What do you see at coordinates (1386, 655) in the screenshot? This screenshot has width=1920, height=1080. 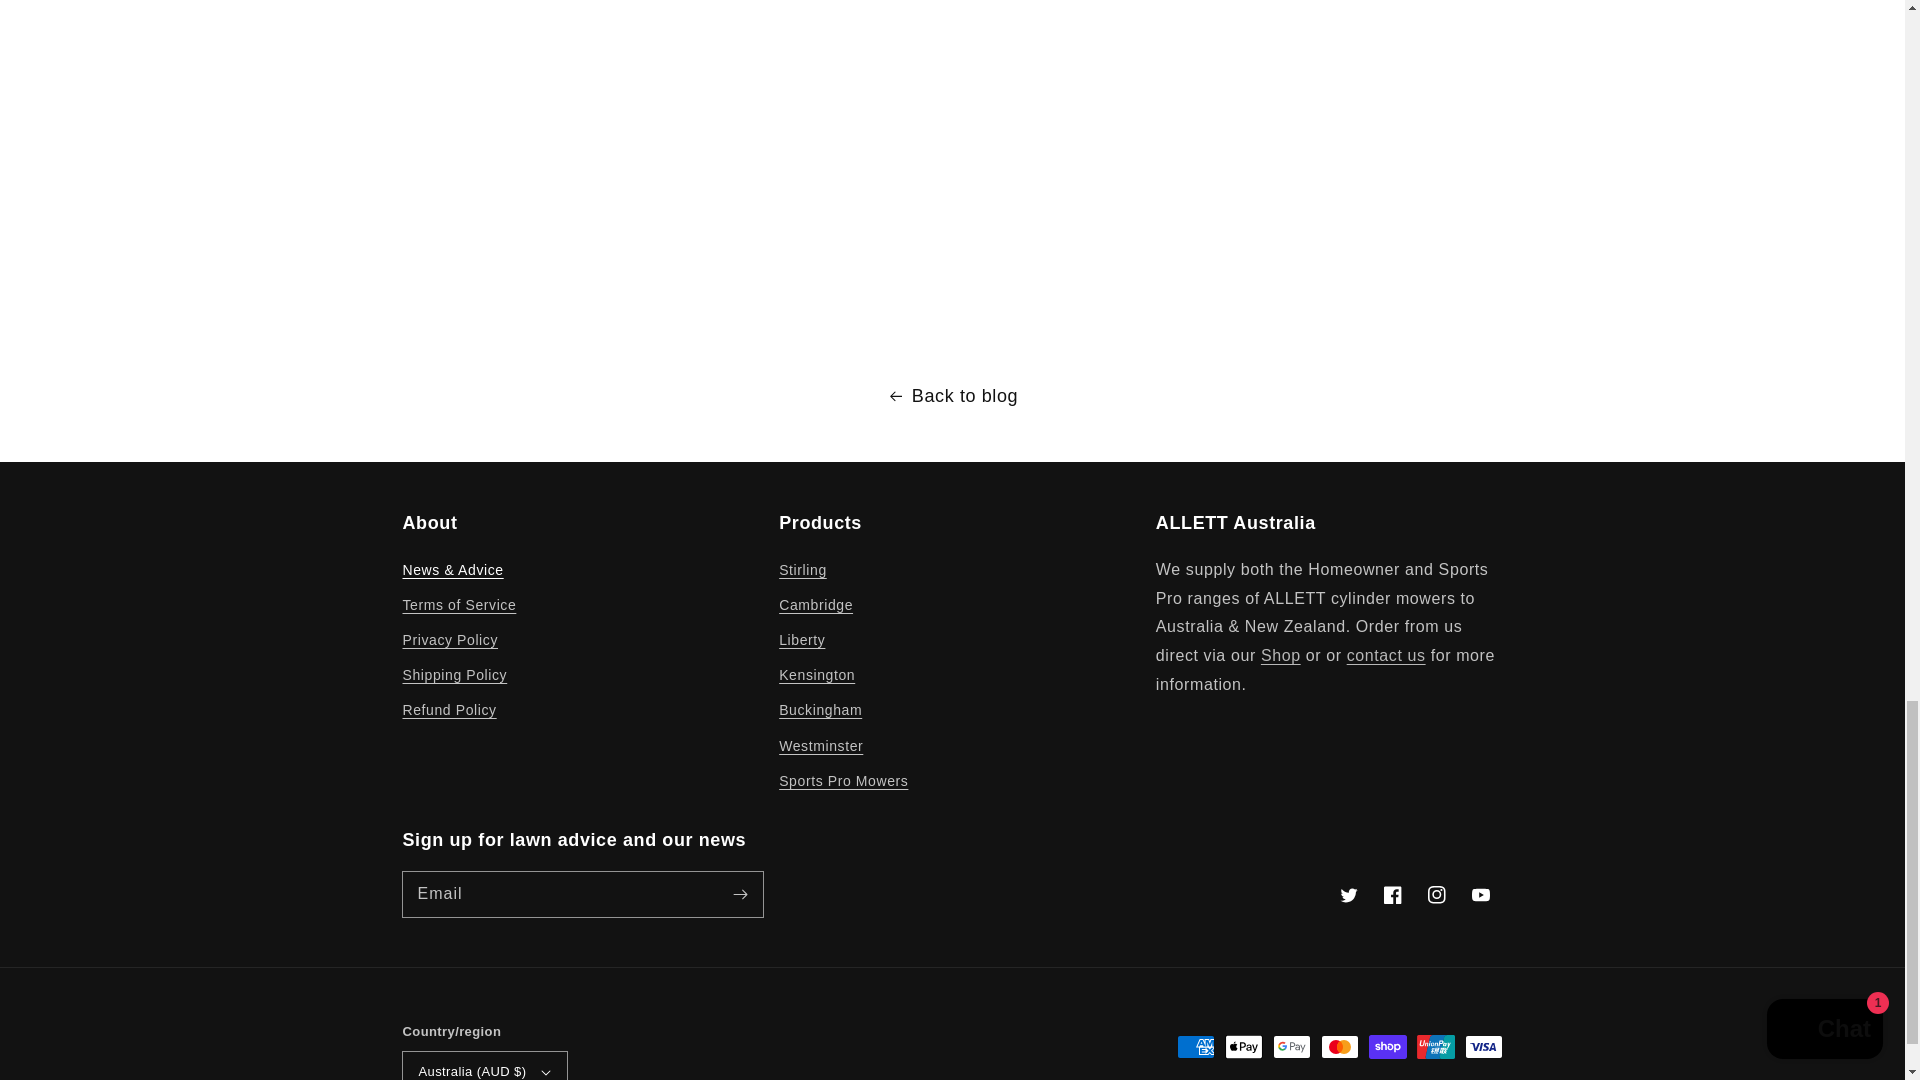 I see `Contact` at bounding box center [1386, 655].